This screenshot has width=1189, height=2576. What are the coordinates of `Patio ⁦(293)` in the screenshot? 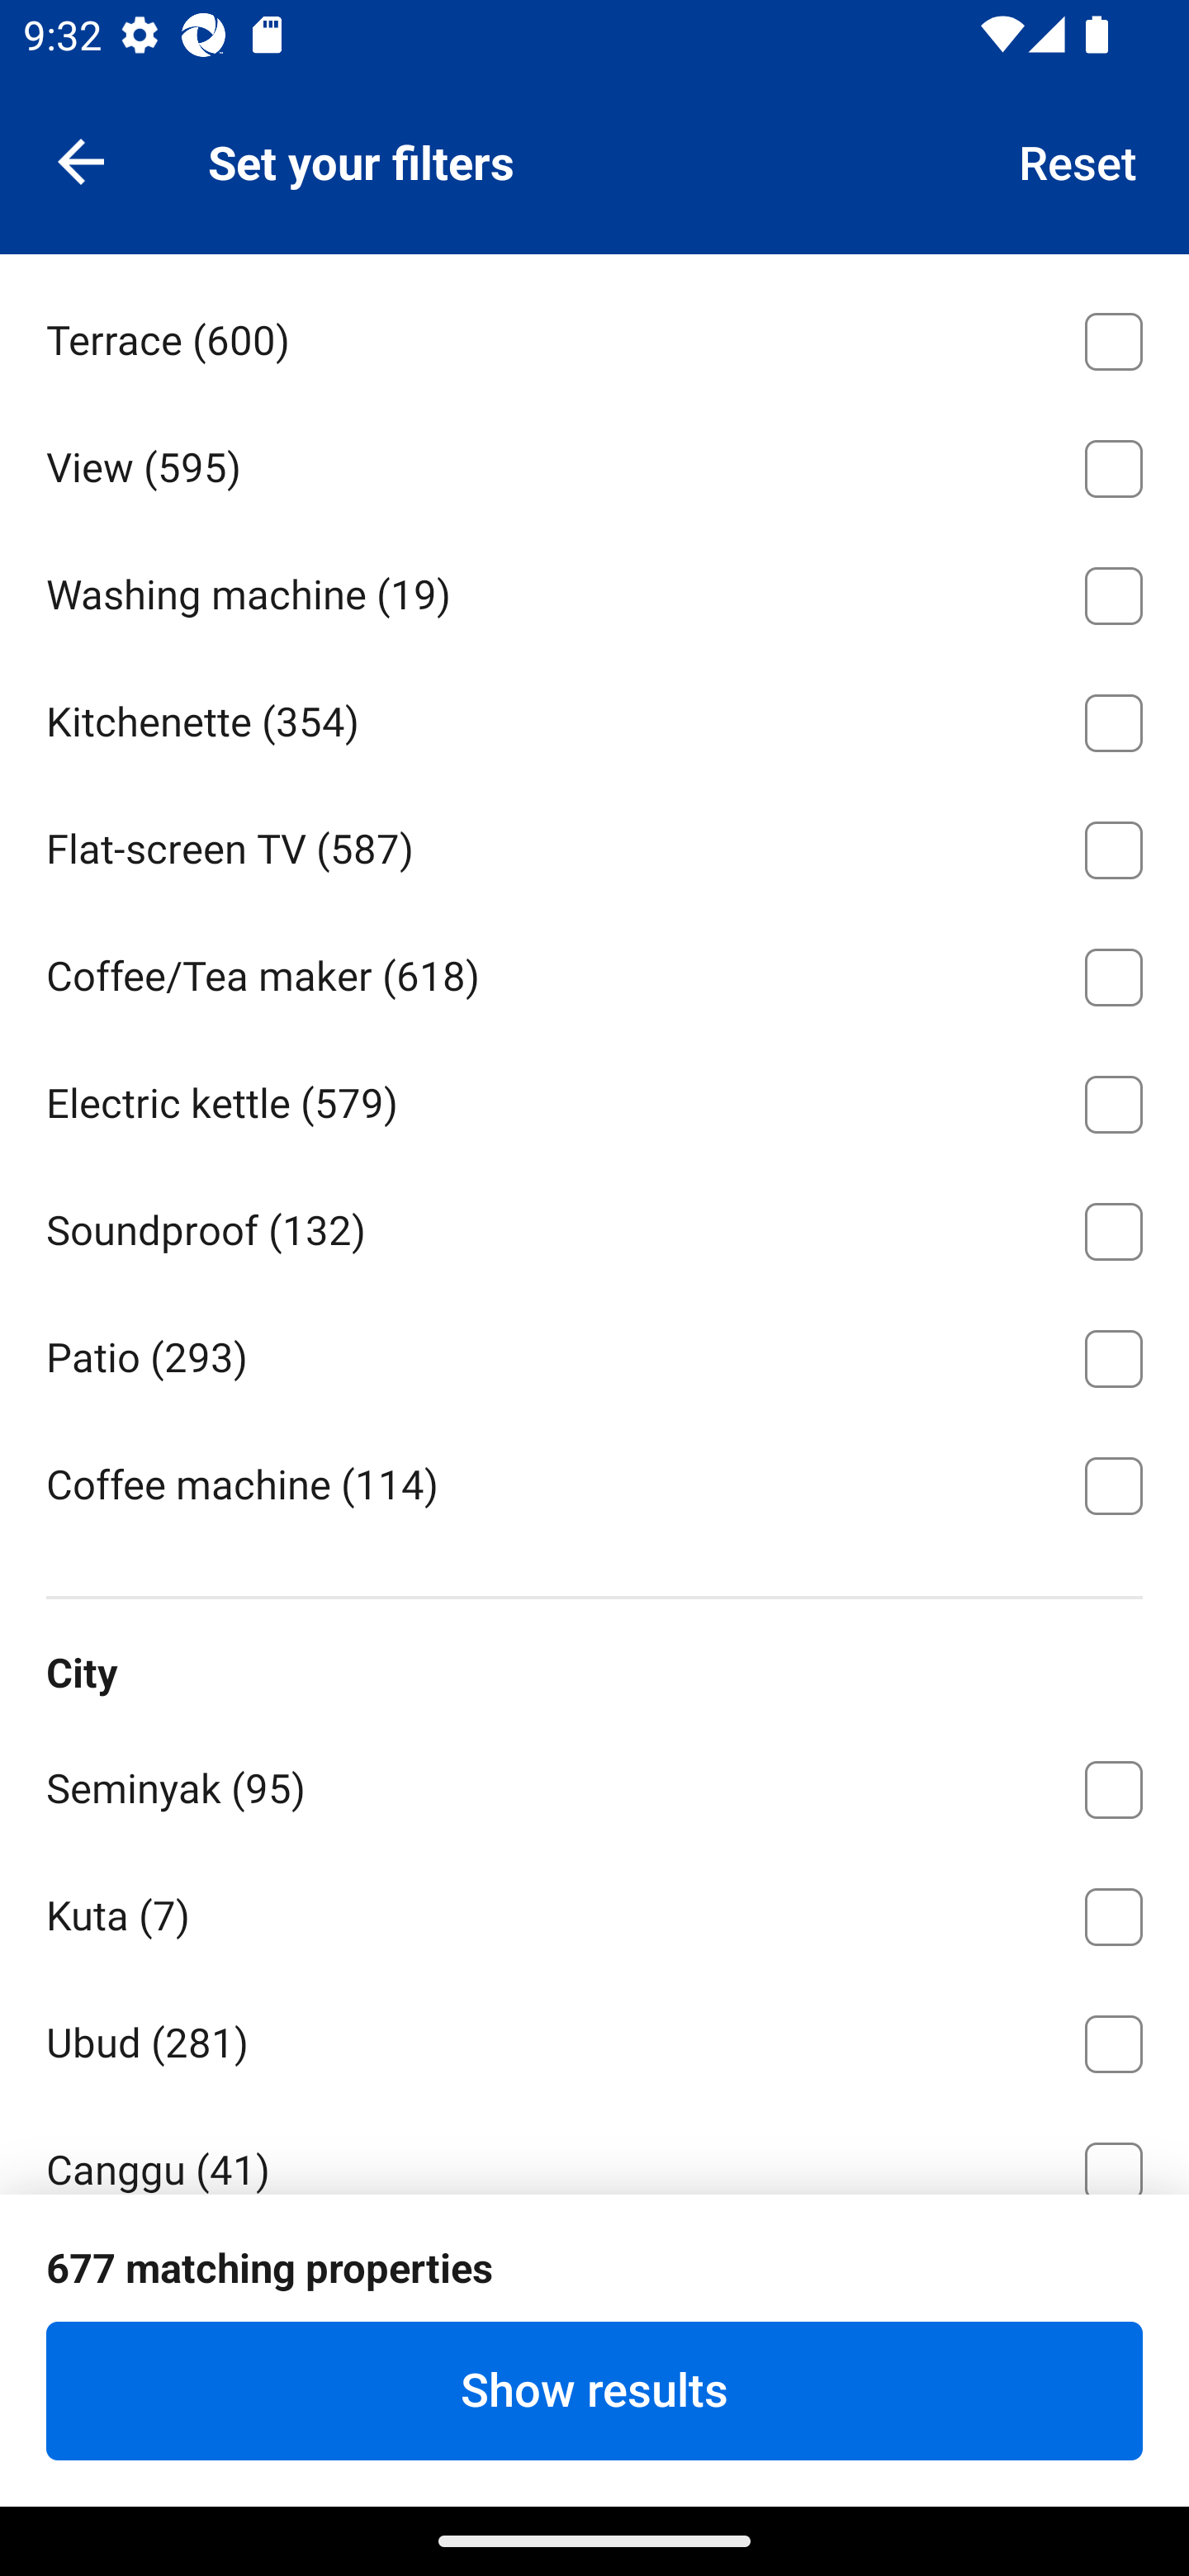 It's located at (594, 1354).